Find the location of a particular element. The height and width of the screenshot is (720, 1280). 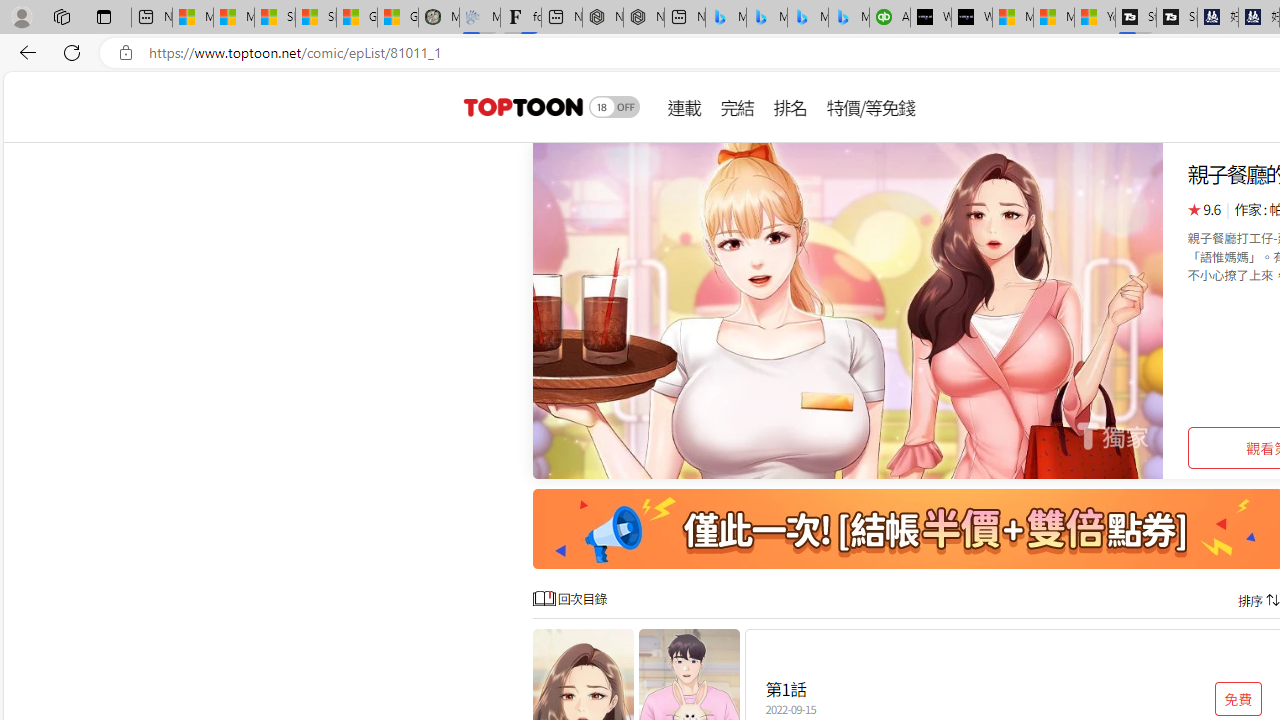

What's the best AI voice generator? - voice.ai is located at coordinates (972, 18).